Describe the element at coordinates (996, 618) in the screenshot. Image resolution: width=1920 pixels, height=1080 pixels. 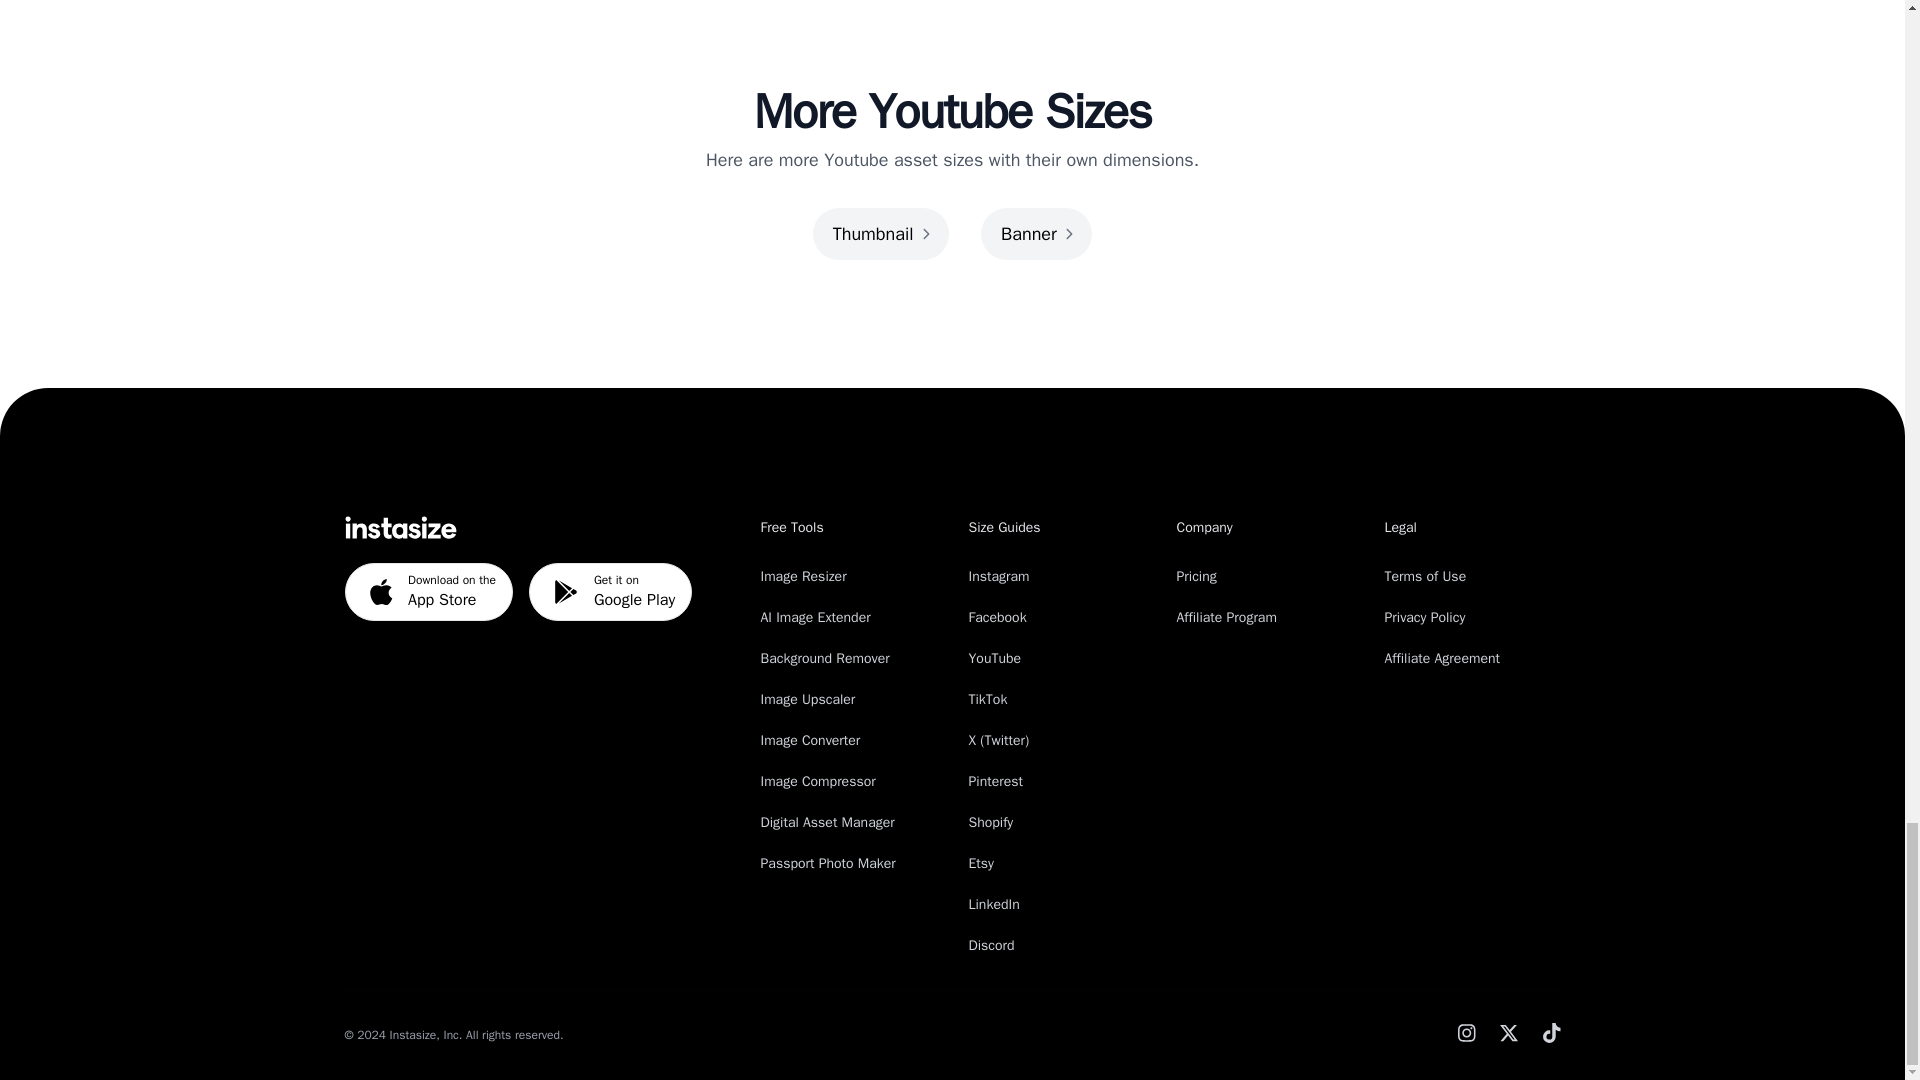
I see `Banner` at that location.